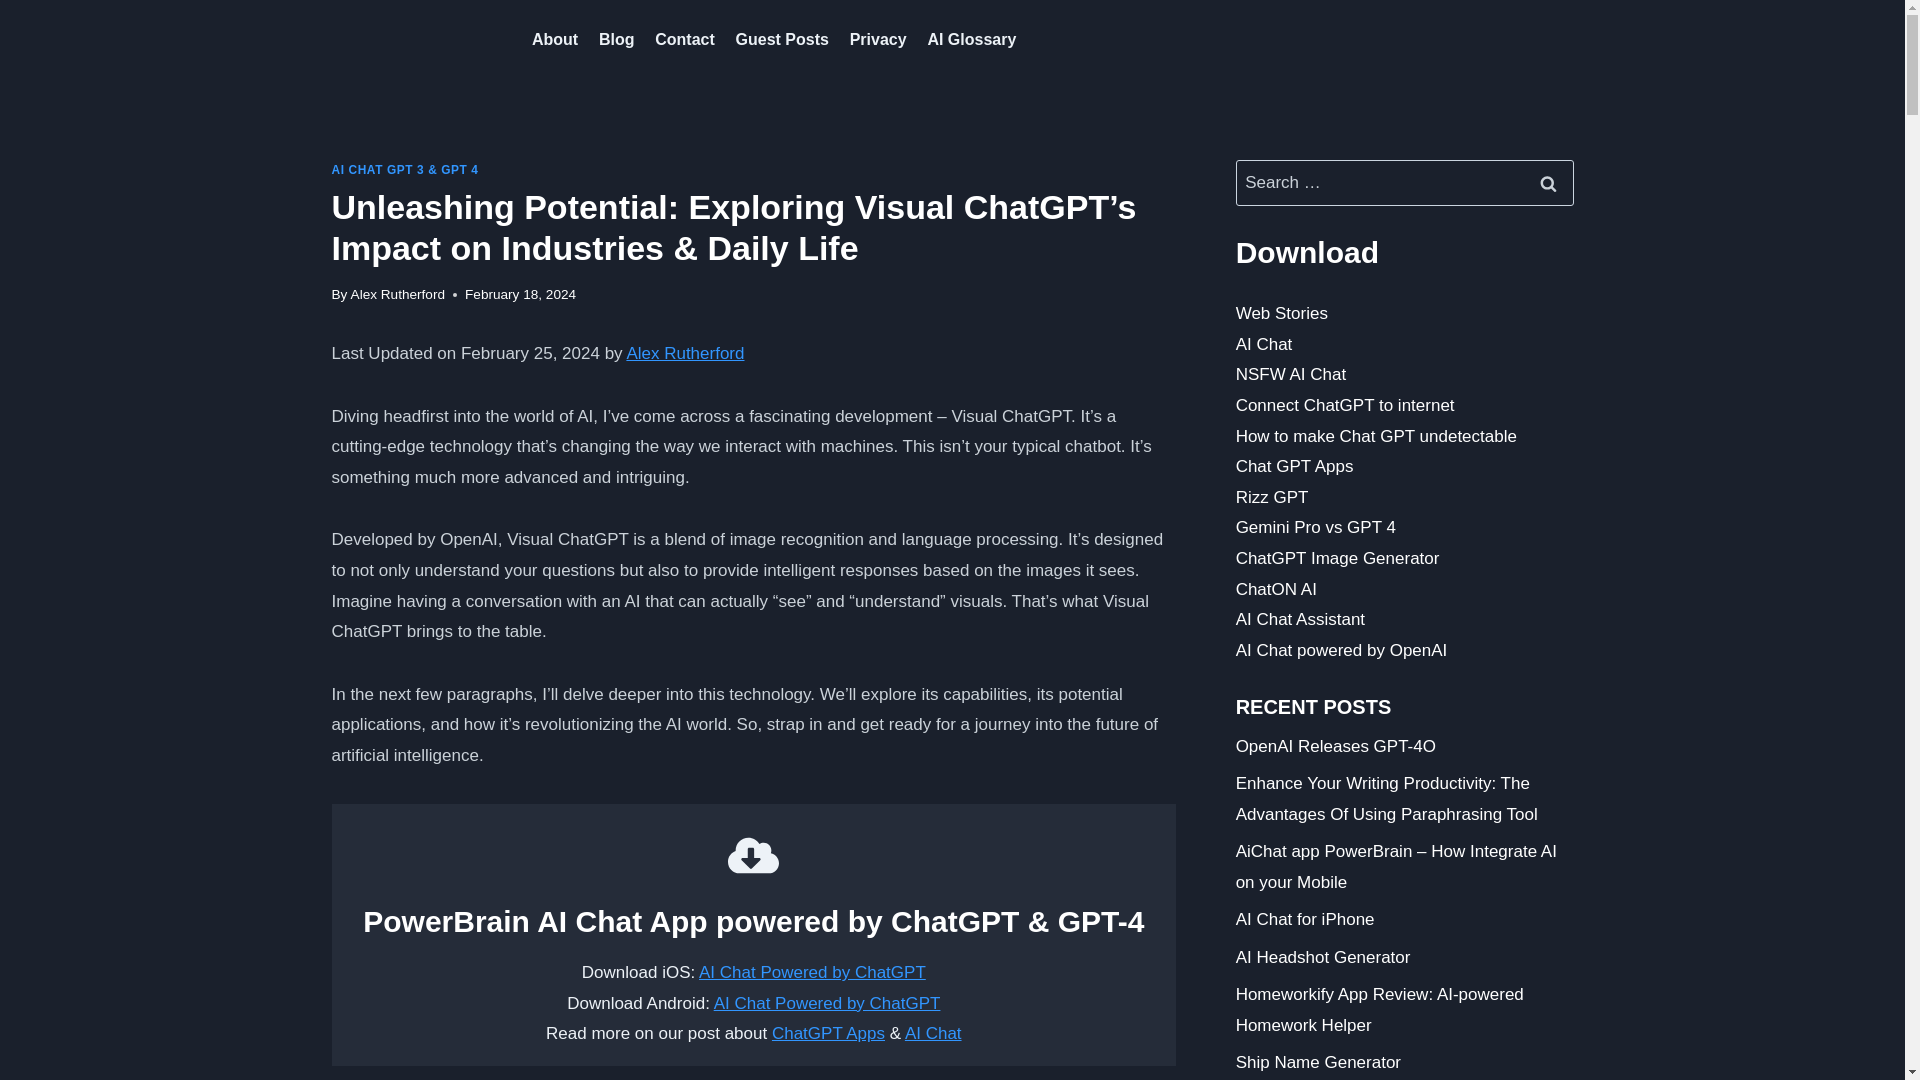 The width and height of the screenshot is (1920, 1080). I want to click on AI Chat Powered by ChatGPT, so click(812, 972).